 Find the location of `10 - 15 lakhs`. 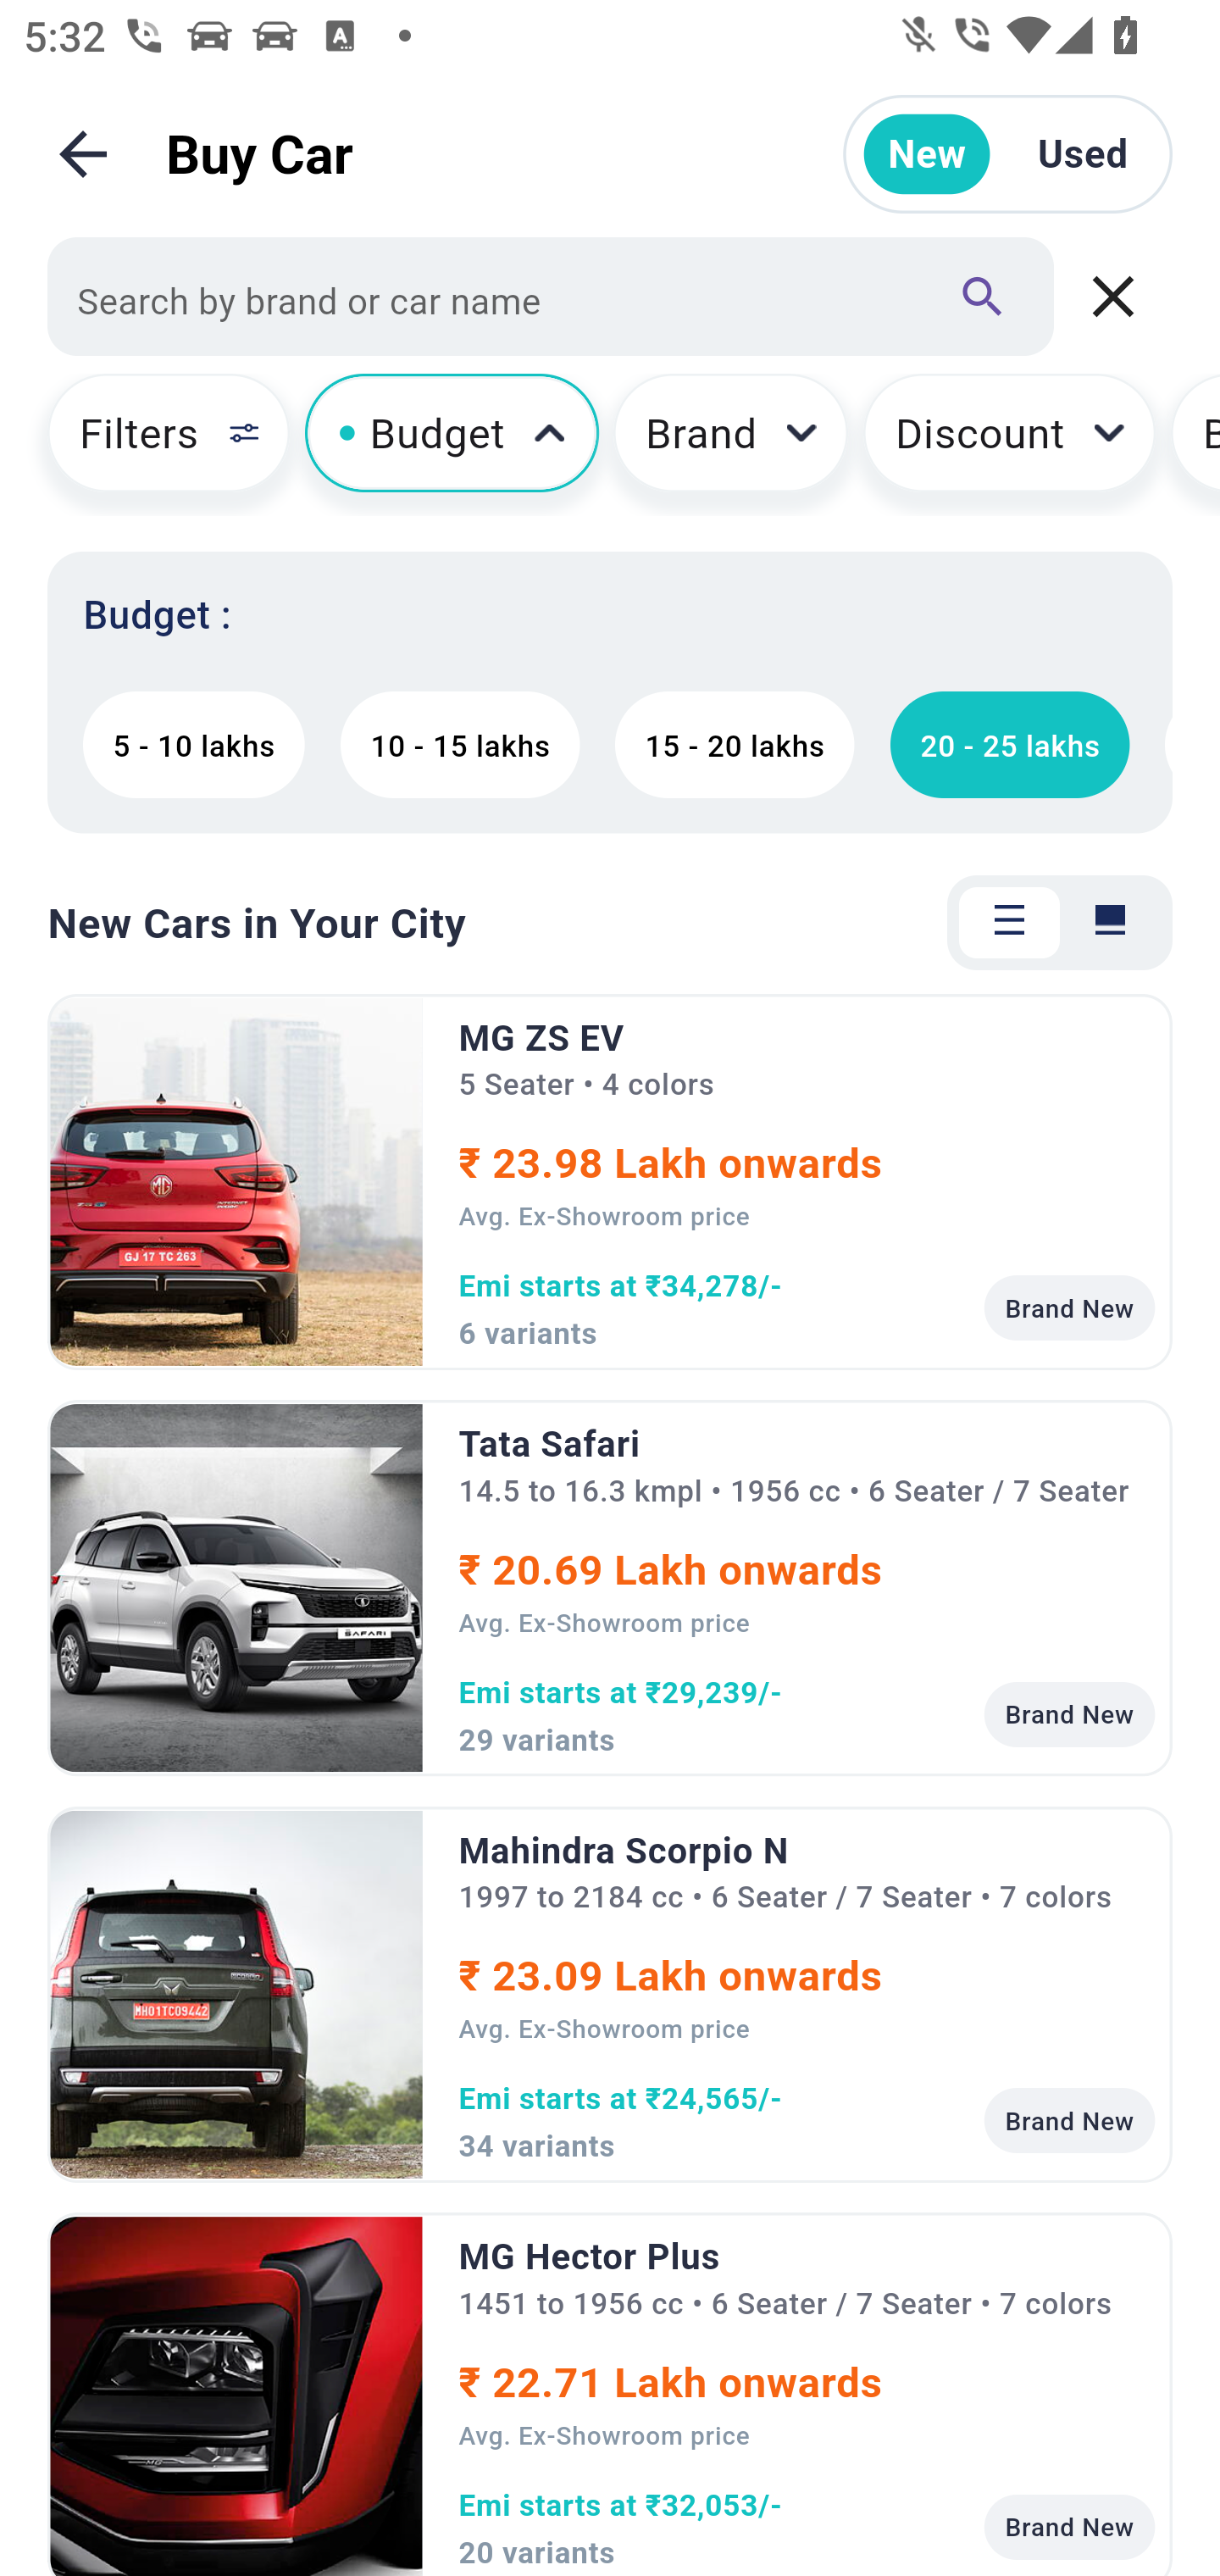

10 - 15 lakhs is located at coordinates (459, 744).